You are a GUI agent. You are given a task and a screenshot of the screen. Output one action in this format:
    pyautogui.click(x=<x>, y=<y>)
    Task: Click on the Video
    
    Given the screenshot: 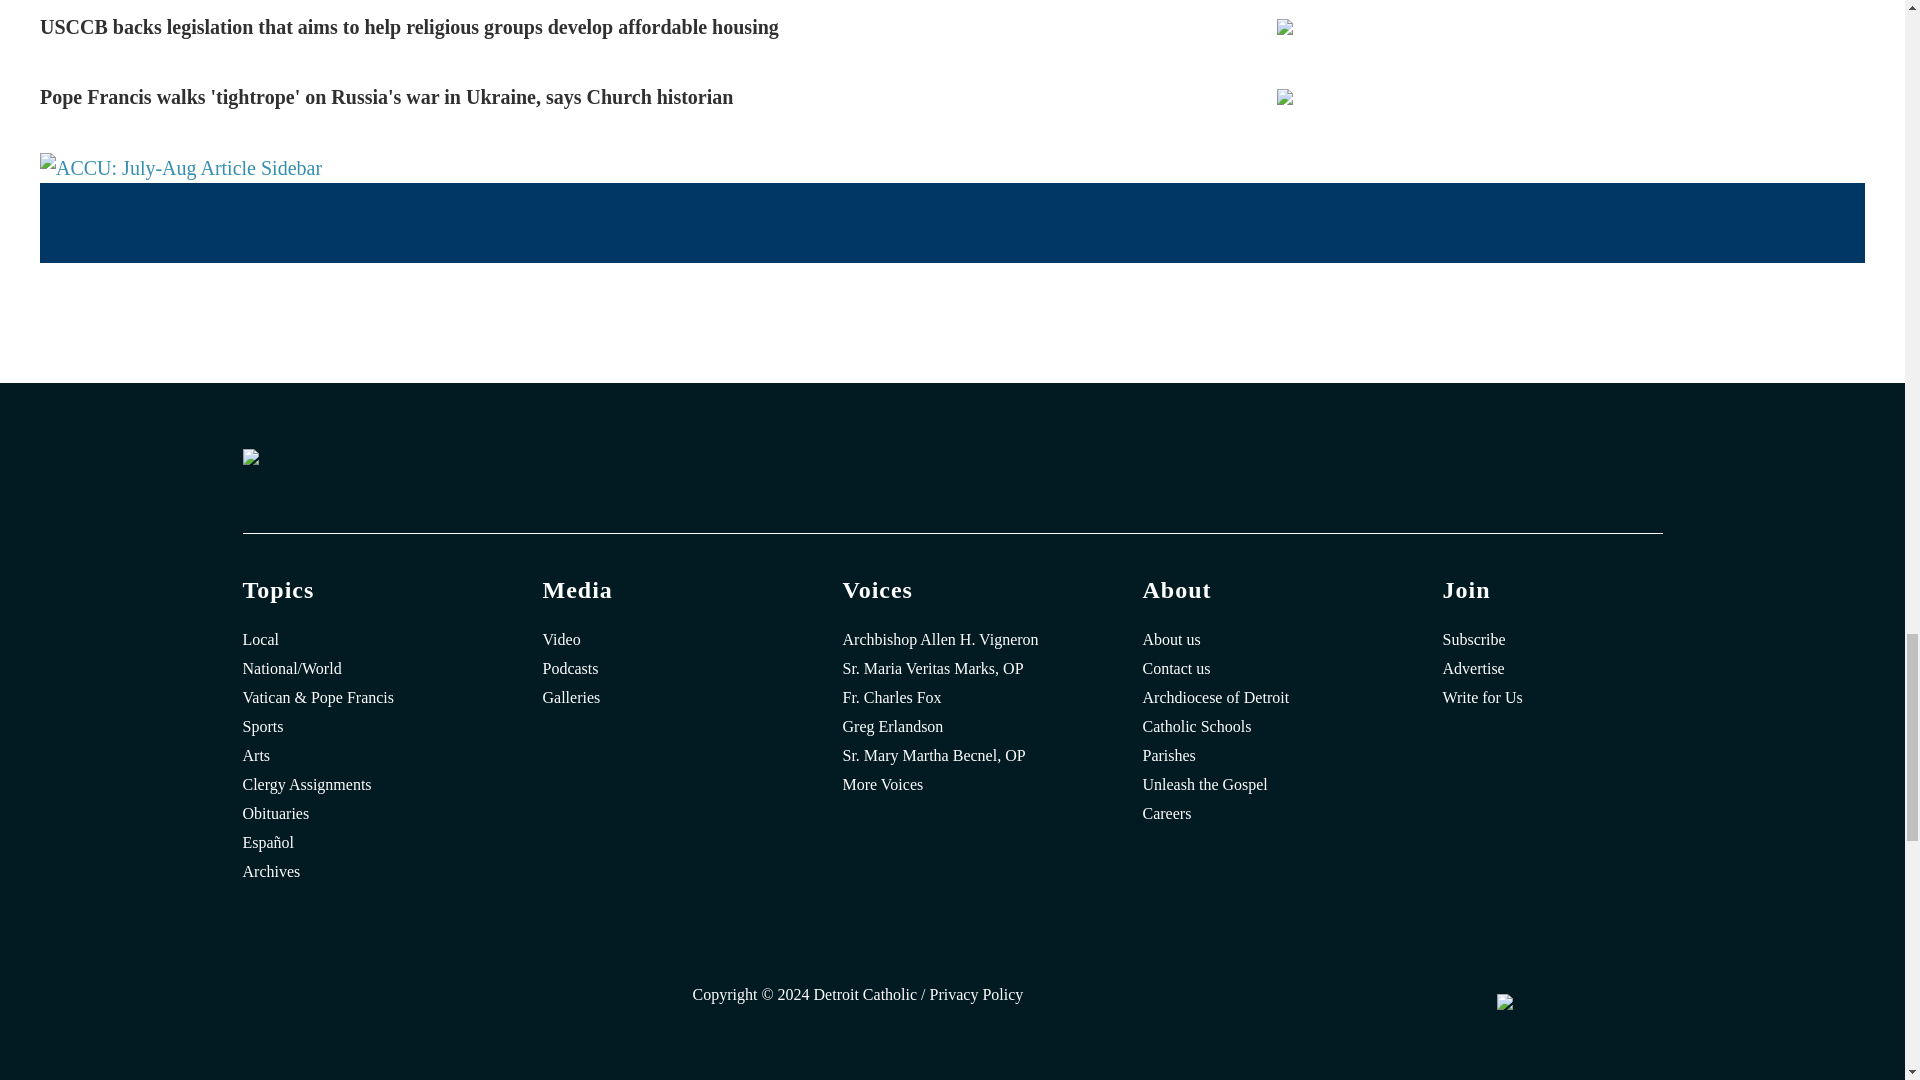 What is the action you would take?
    pyautogui.click(x=652, y=640)
    